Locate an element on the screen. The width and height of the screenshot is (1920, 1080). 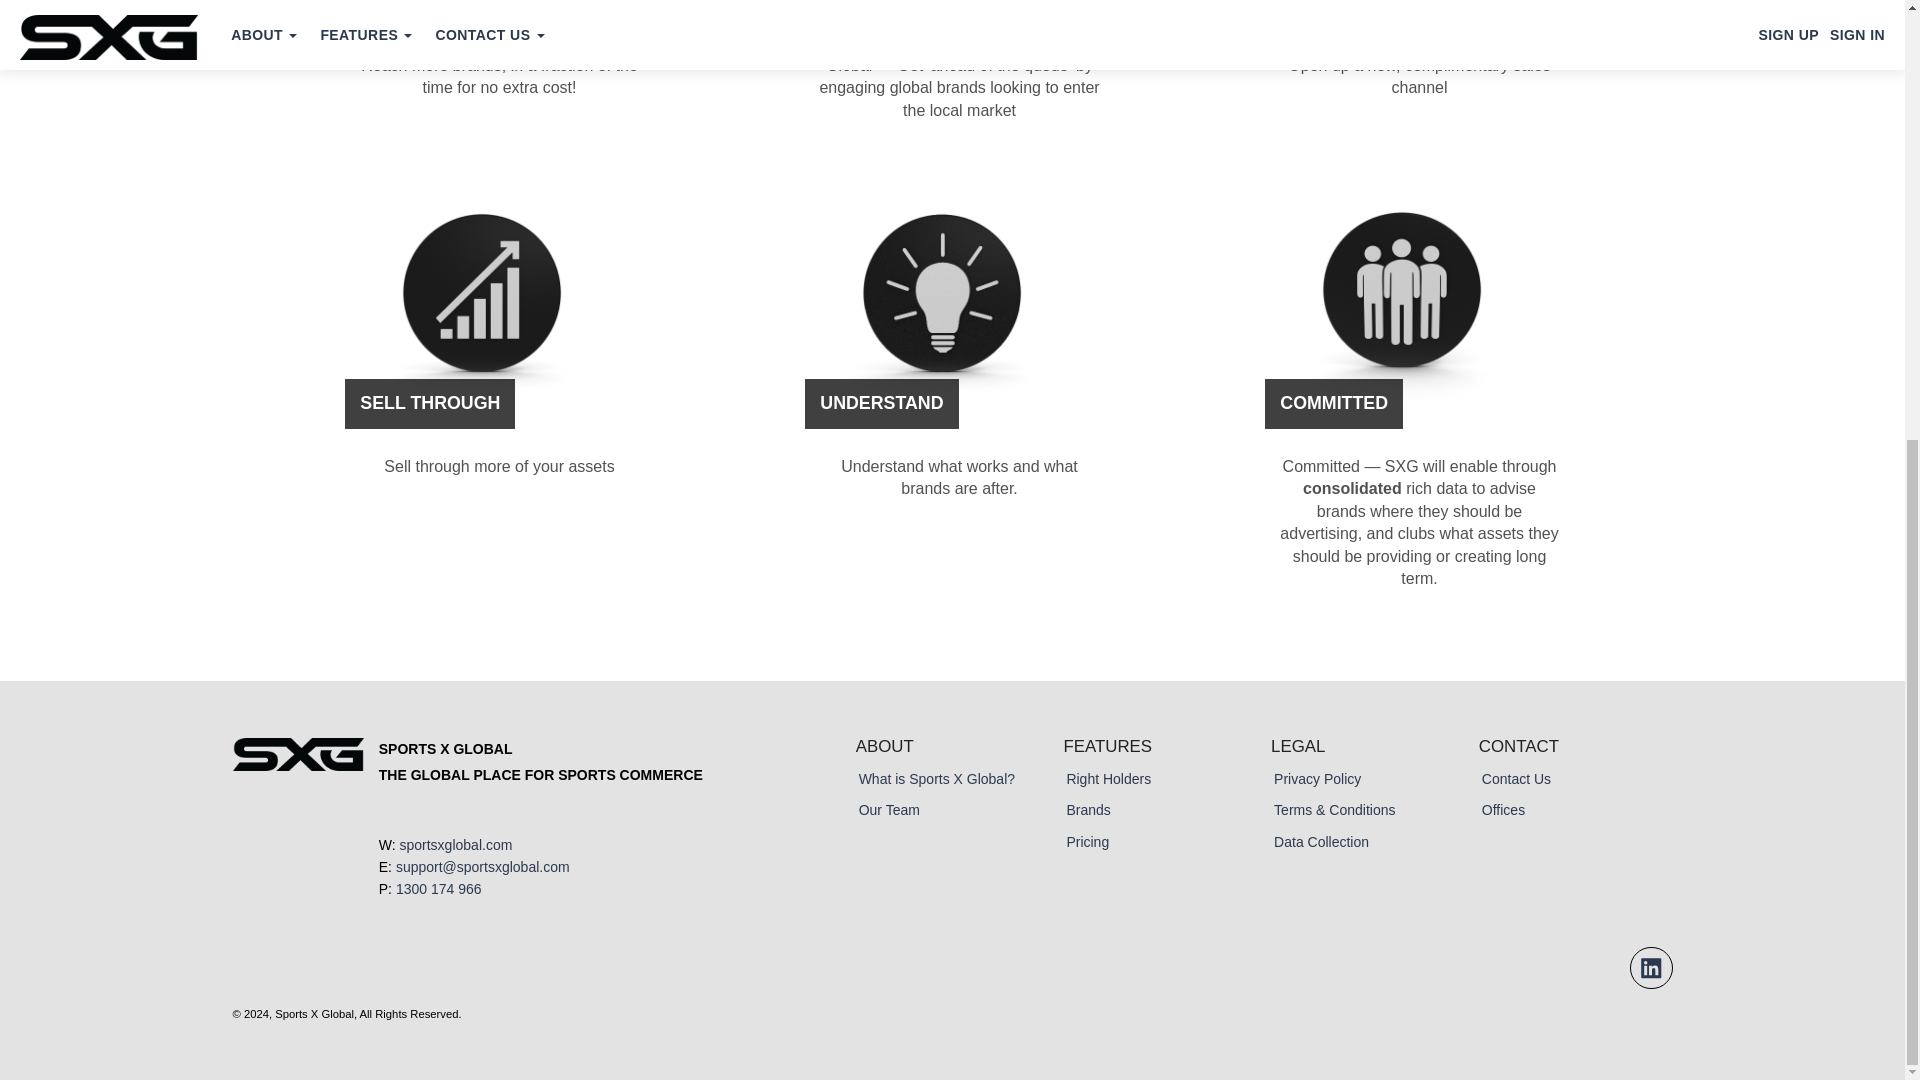
What is Sports X Global? is located at coordinates (936, 779).